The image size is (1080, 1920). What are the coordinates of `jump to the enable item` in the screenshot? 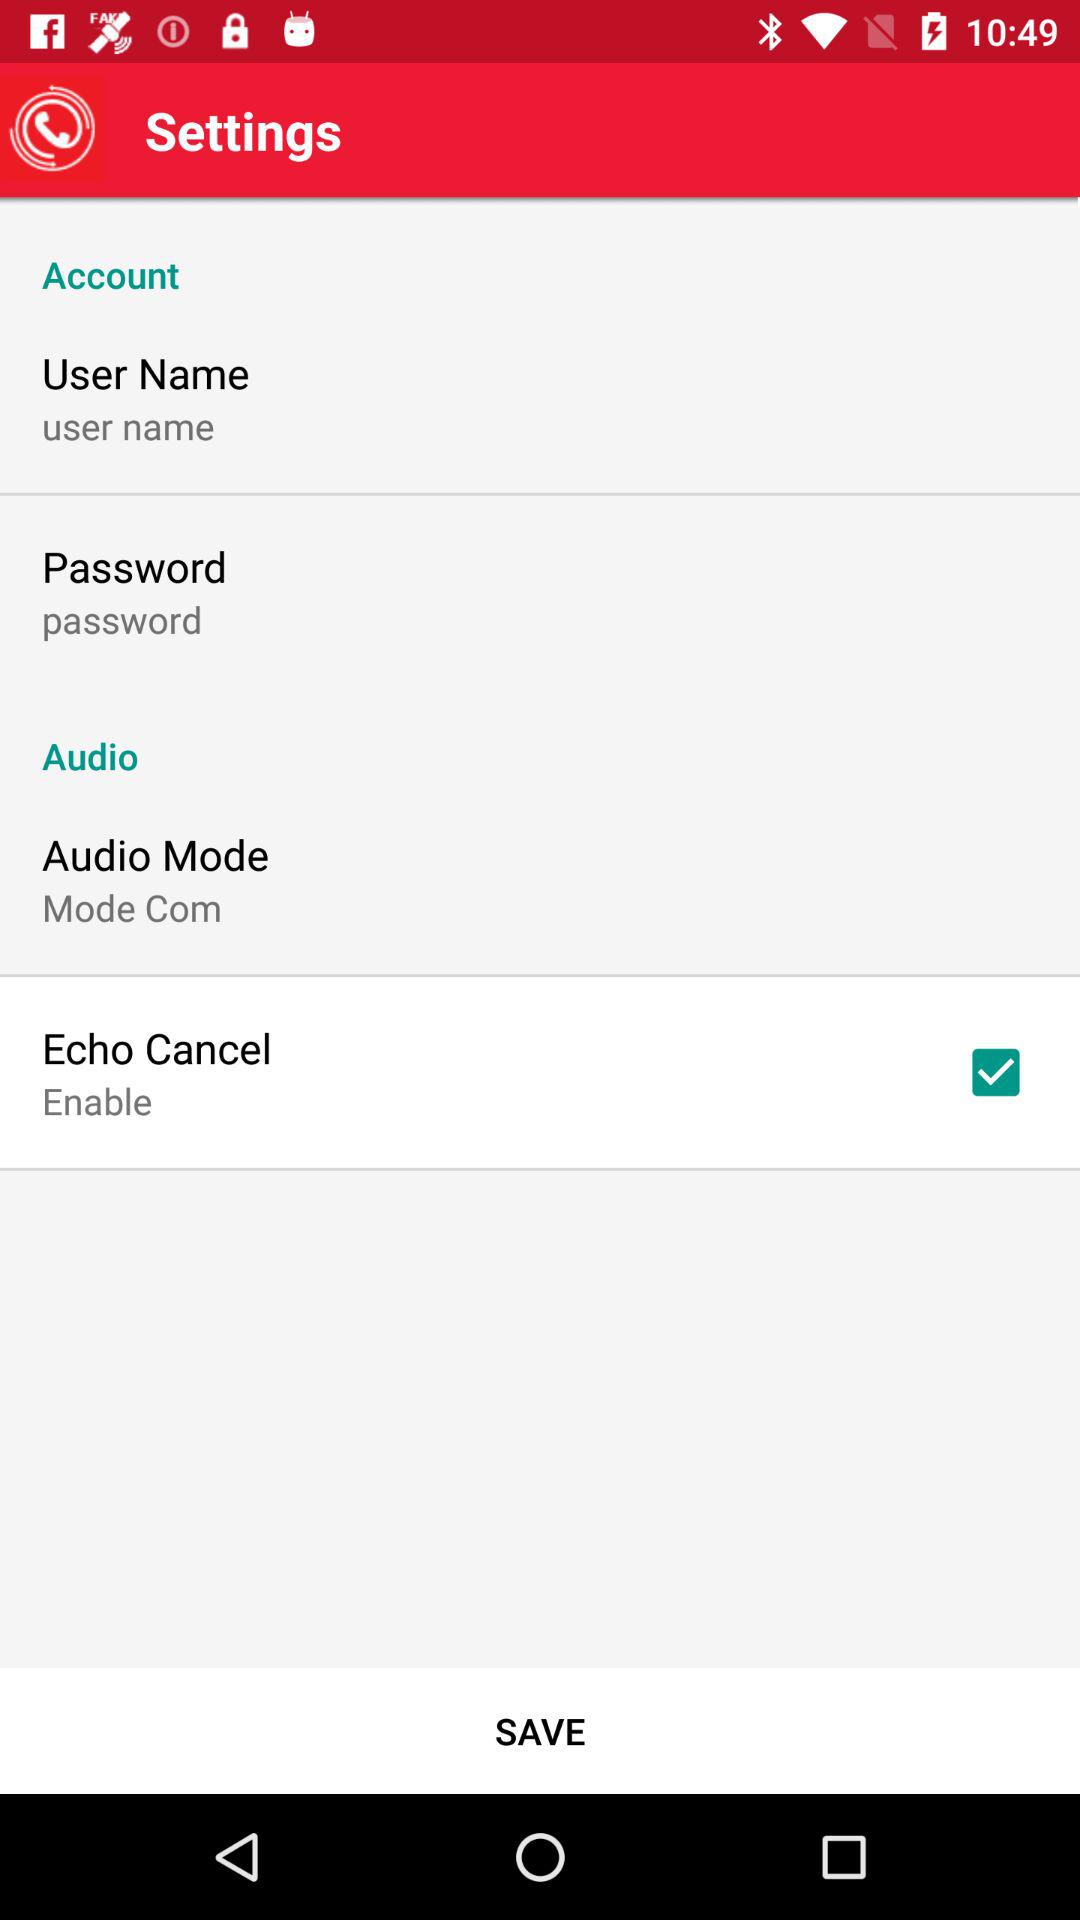 It's located at (97, 1100).